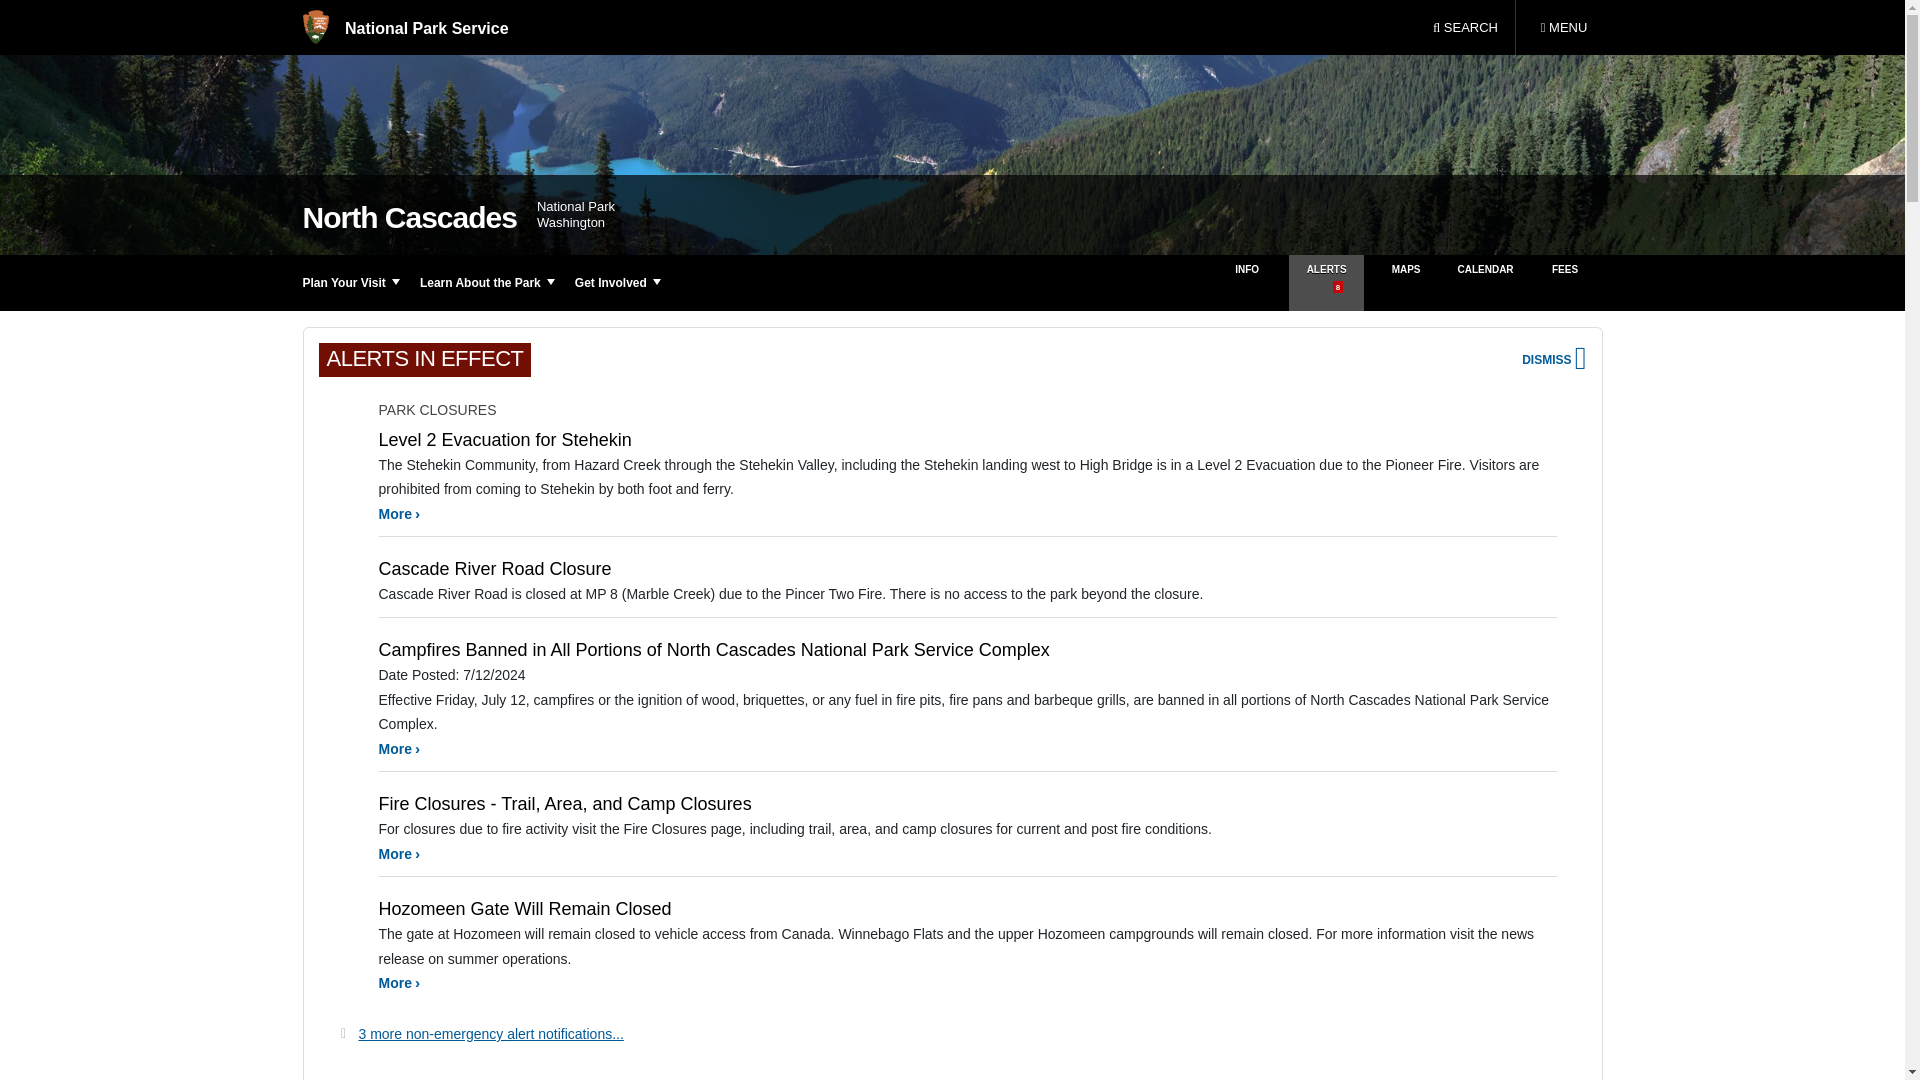 This screenshot has height=1080, width=1920. I want to click on Alert Level Park Closure, so click(342, 657).